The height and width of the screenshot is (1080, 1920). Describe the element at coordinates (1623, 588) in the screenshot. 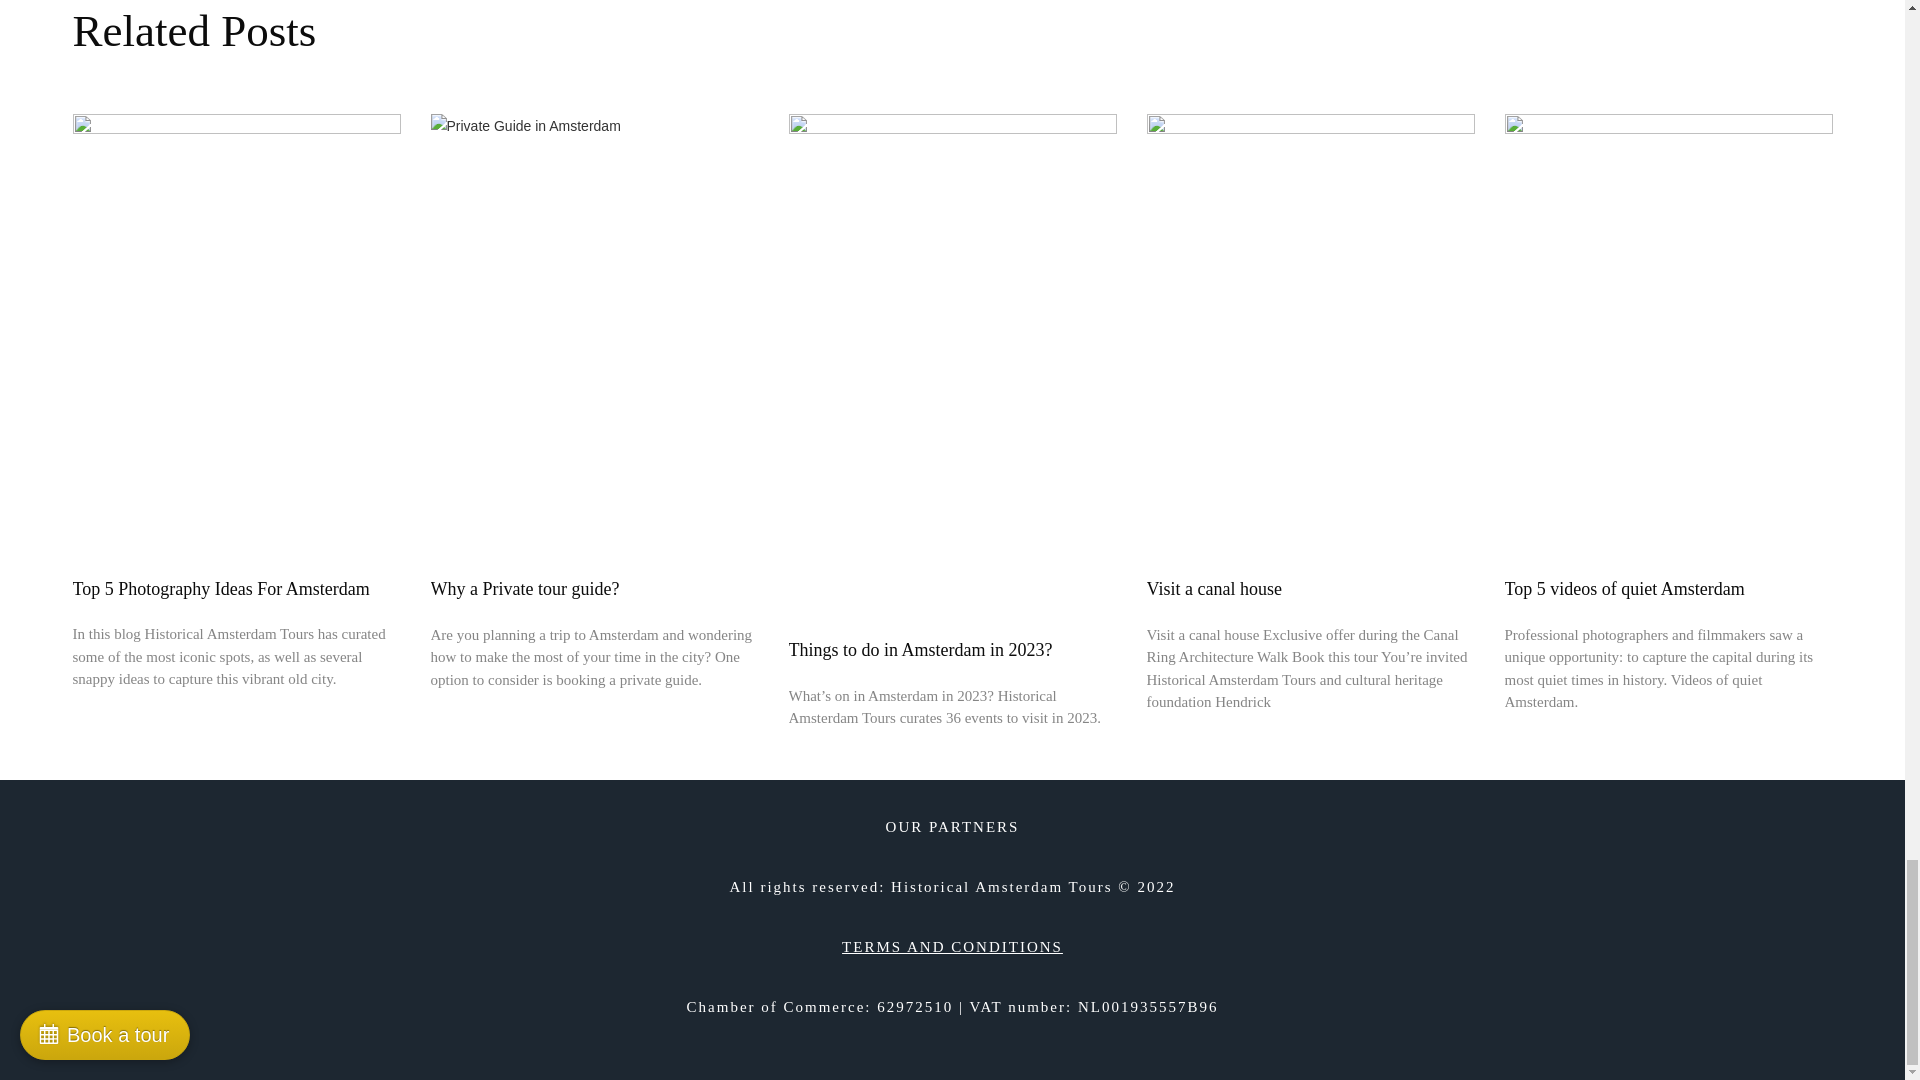

I see `Top 5 videos of quiet Amsterdam` at that location.